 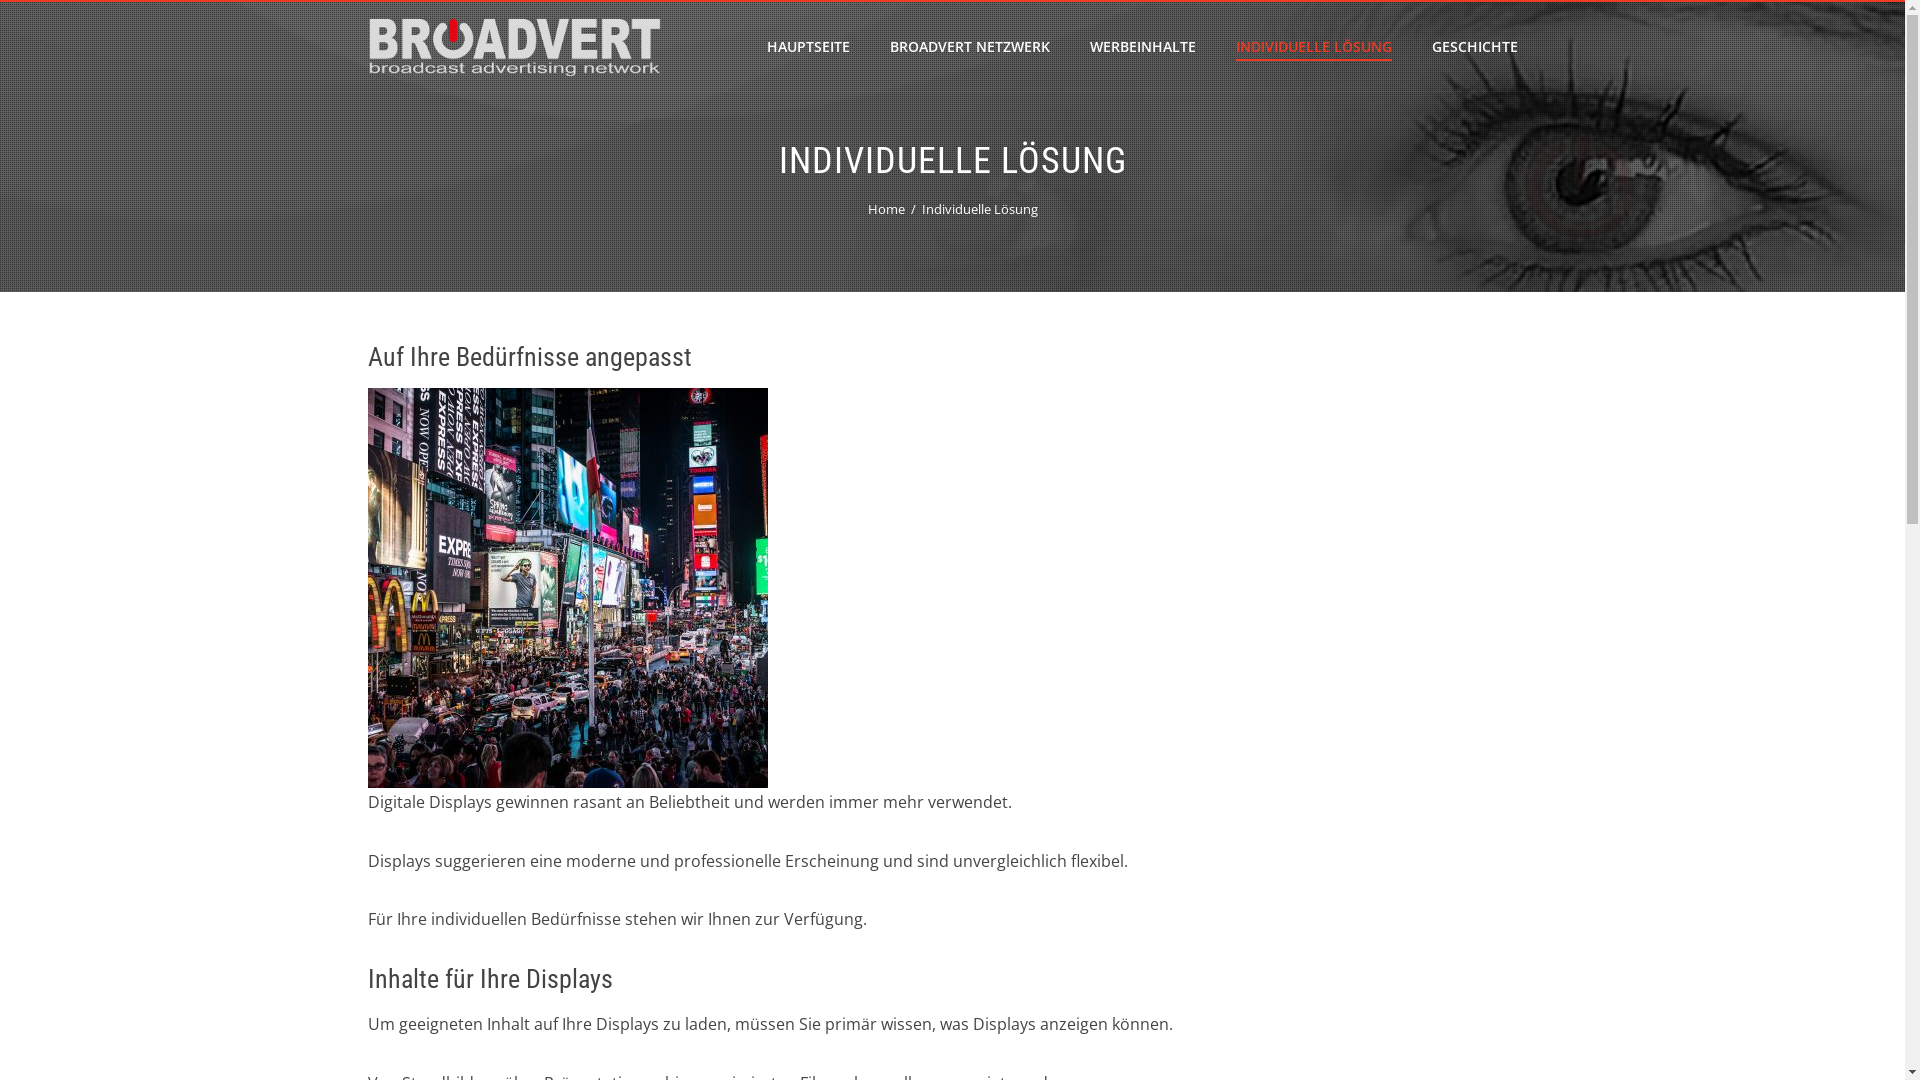 I want to click on BROADVERT NETZWERK, so click(x=970, y=47).